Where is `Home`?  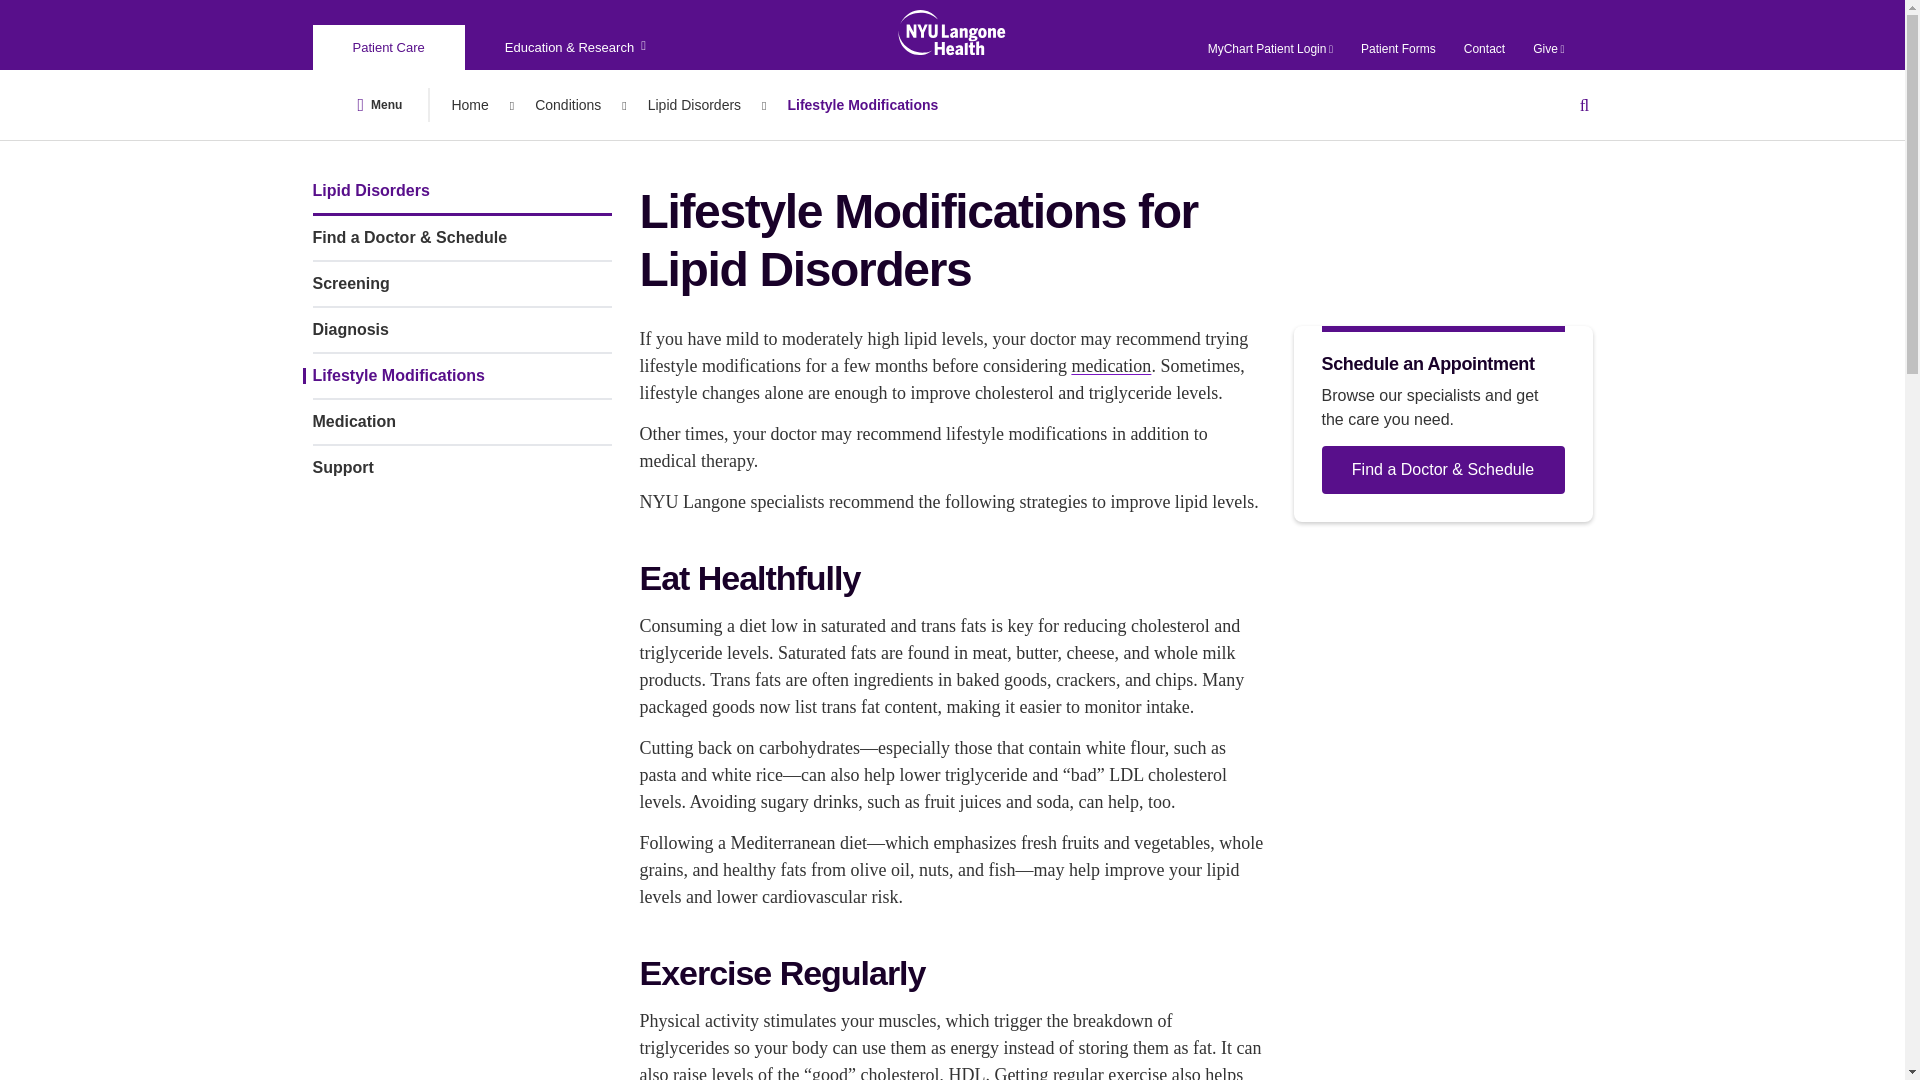 Home is located at coordinates (469, 104).